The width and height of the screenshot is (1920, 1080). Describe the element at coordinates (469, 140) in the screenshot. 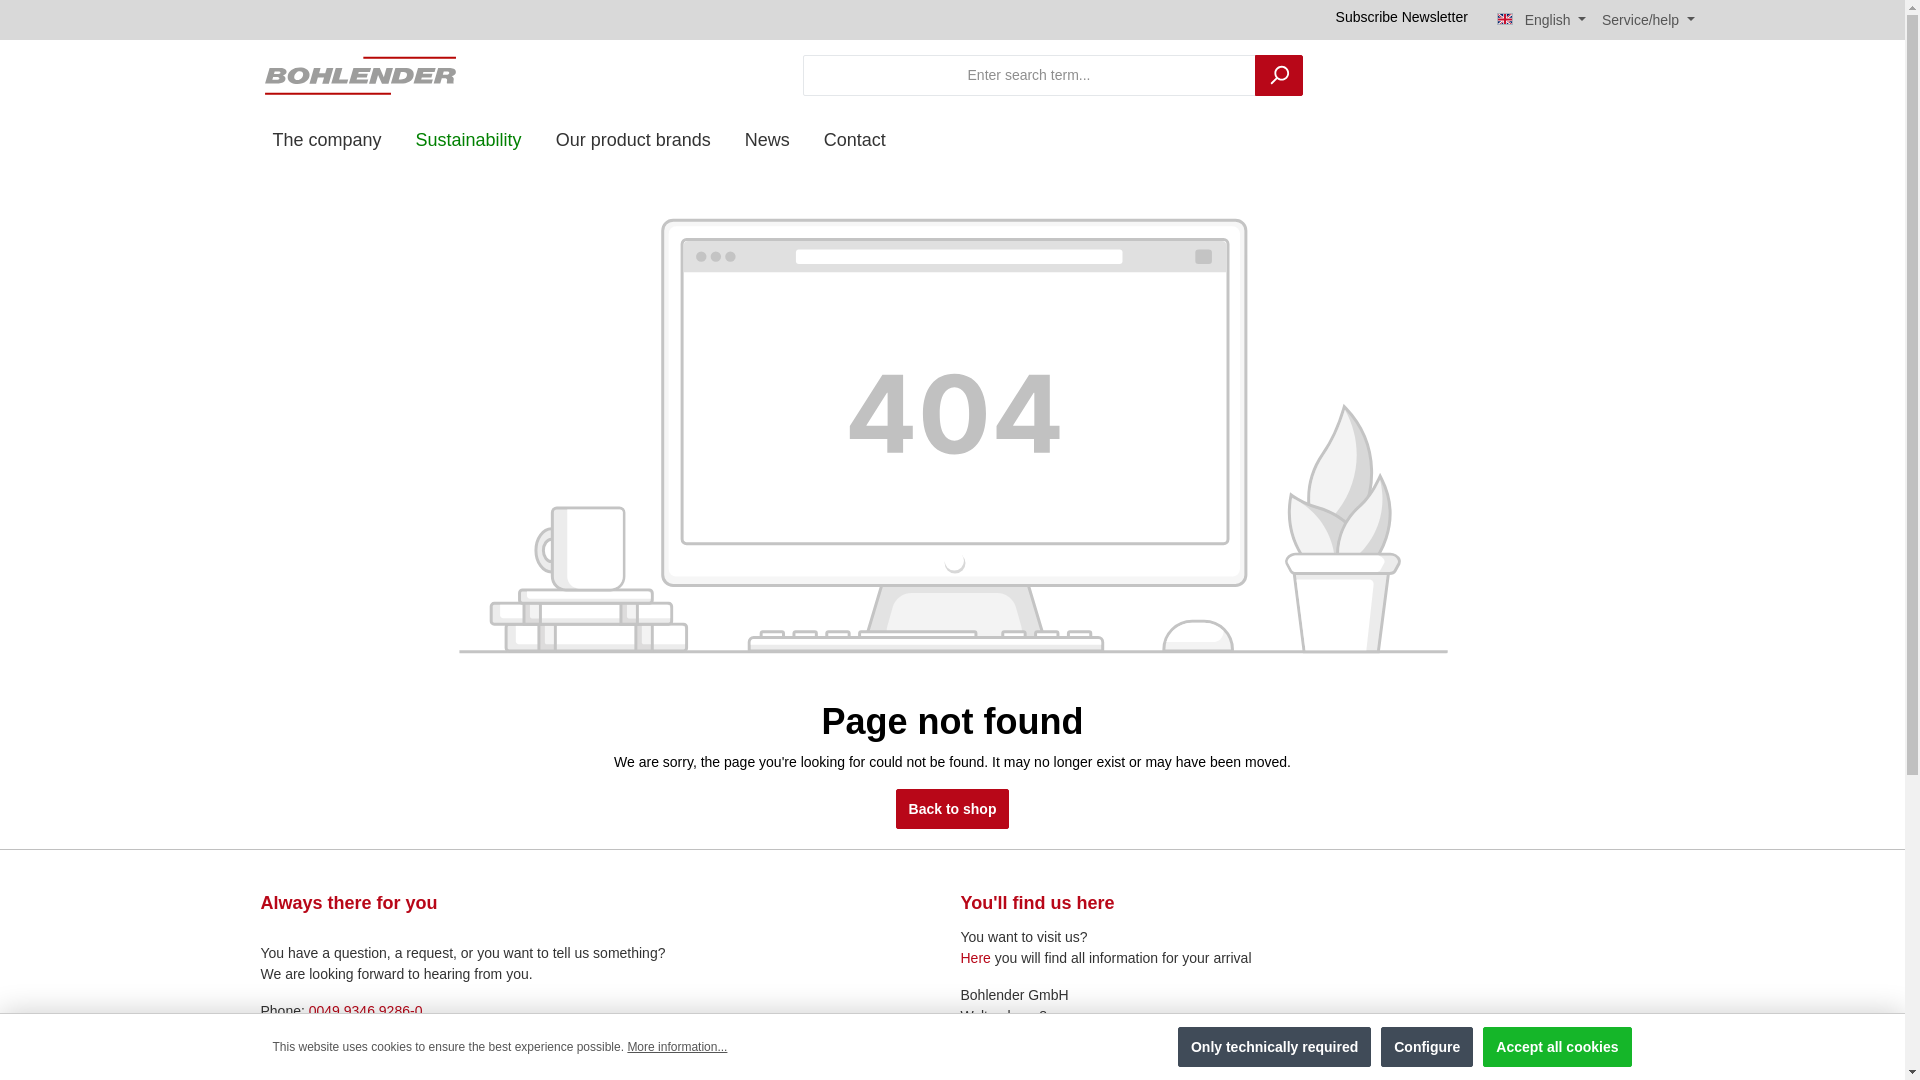

I see `Sustainability` at that location.